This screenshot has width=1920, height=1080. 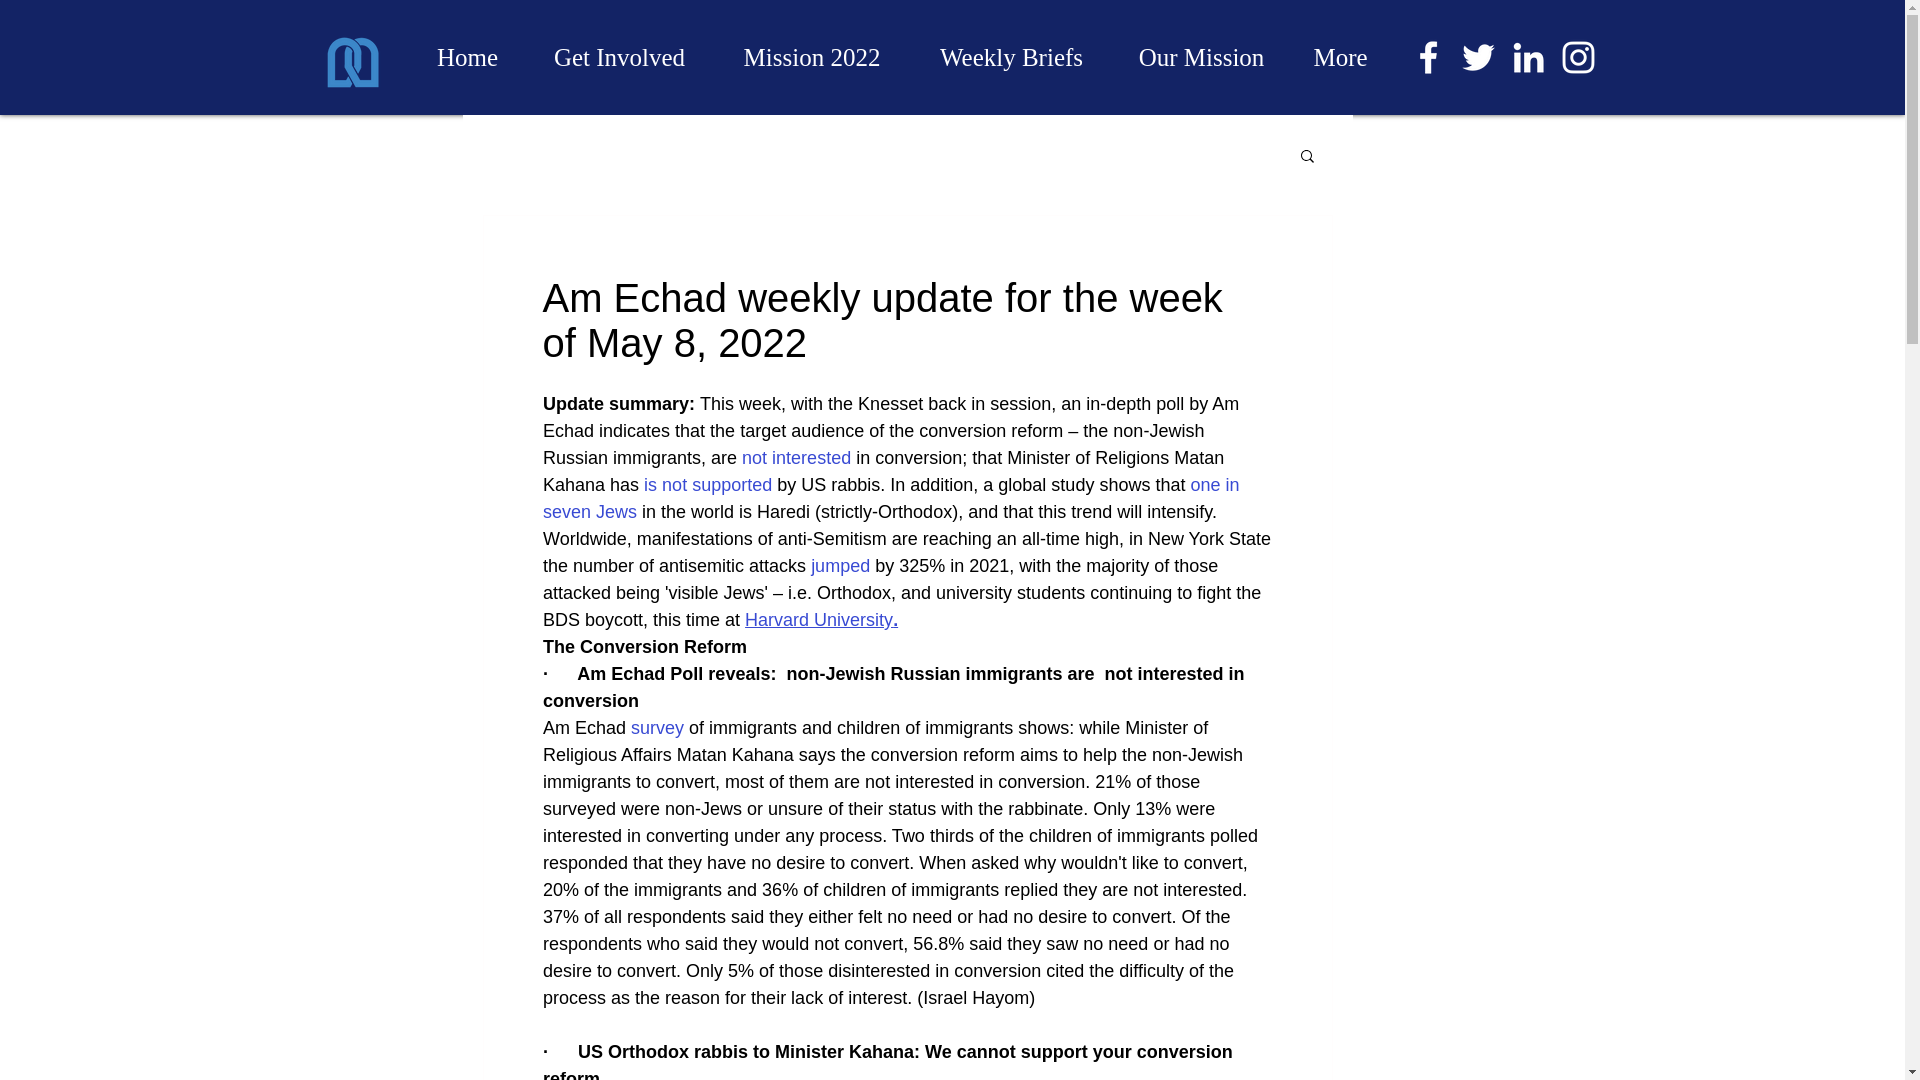 I want to click on Our Mission, so click(x=1202, y=56).